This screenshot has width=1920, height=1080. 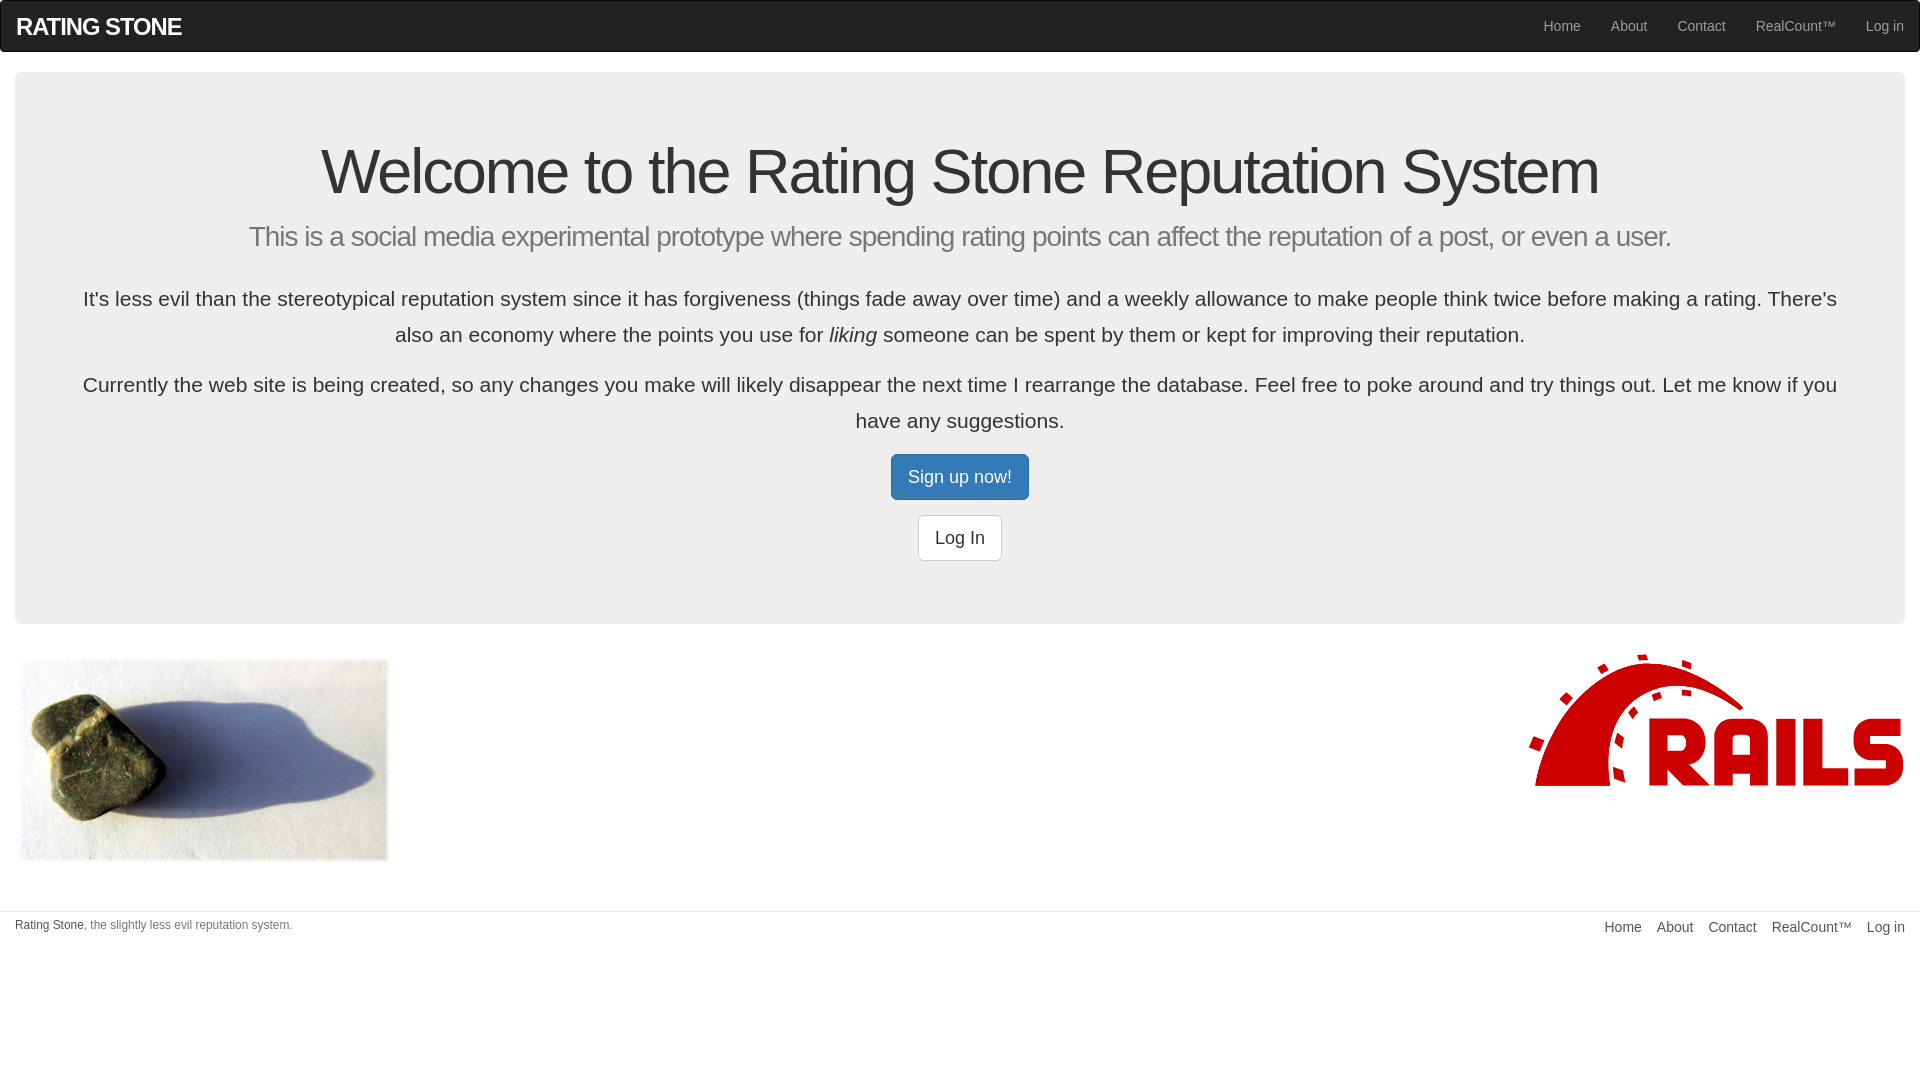 What do you see at coordinates (50, 925) in the screenshot?
I see `Rating Stone` at bounding box center [50, 925].